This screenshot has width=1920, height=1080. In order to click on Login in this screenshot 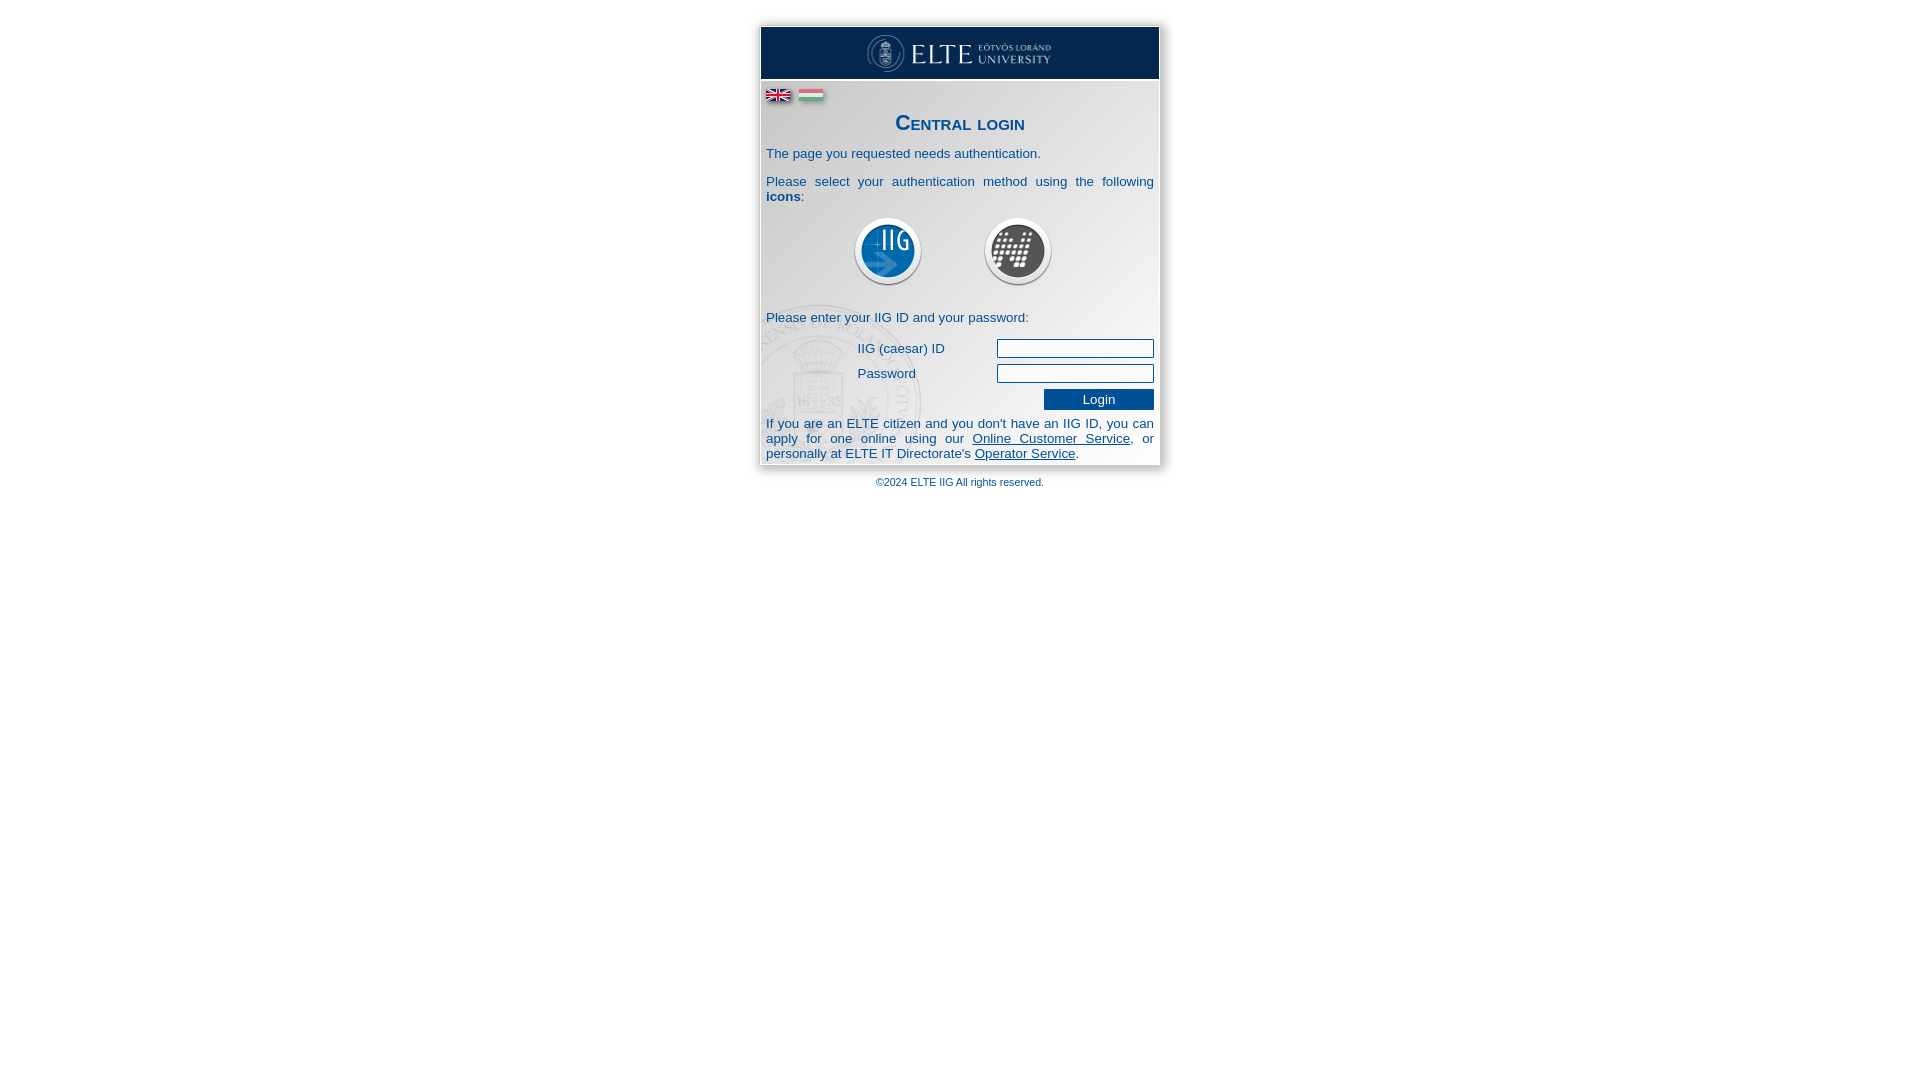, I will do `click(1098, 399)`.